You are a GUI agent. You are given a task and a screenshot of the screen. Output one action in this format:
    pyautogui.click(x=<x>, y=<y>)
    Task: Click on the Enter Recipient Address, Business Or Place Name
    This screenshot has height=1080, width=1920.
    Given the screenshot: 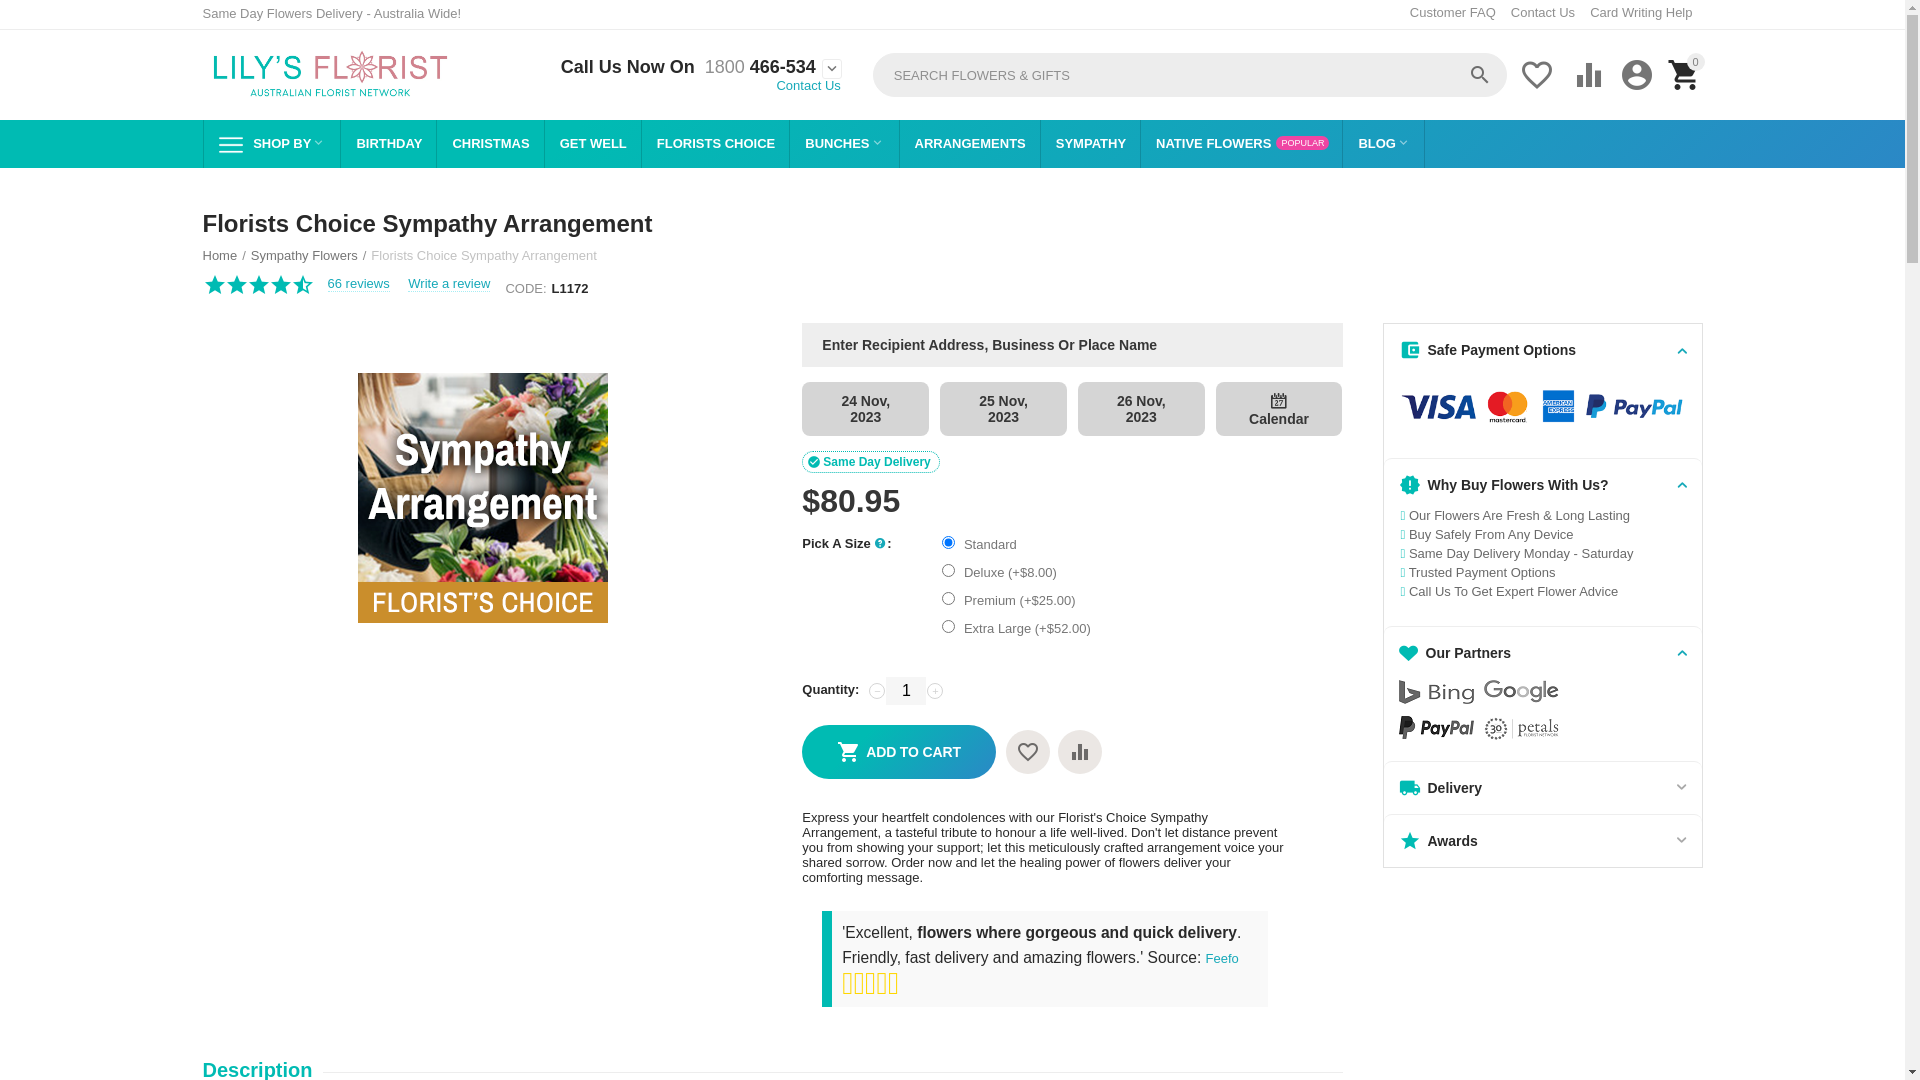 What is the action you would take?
    pyautogui.click(x=1072, y=345)
    